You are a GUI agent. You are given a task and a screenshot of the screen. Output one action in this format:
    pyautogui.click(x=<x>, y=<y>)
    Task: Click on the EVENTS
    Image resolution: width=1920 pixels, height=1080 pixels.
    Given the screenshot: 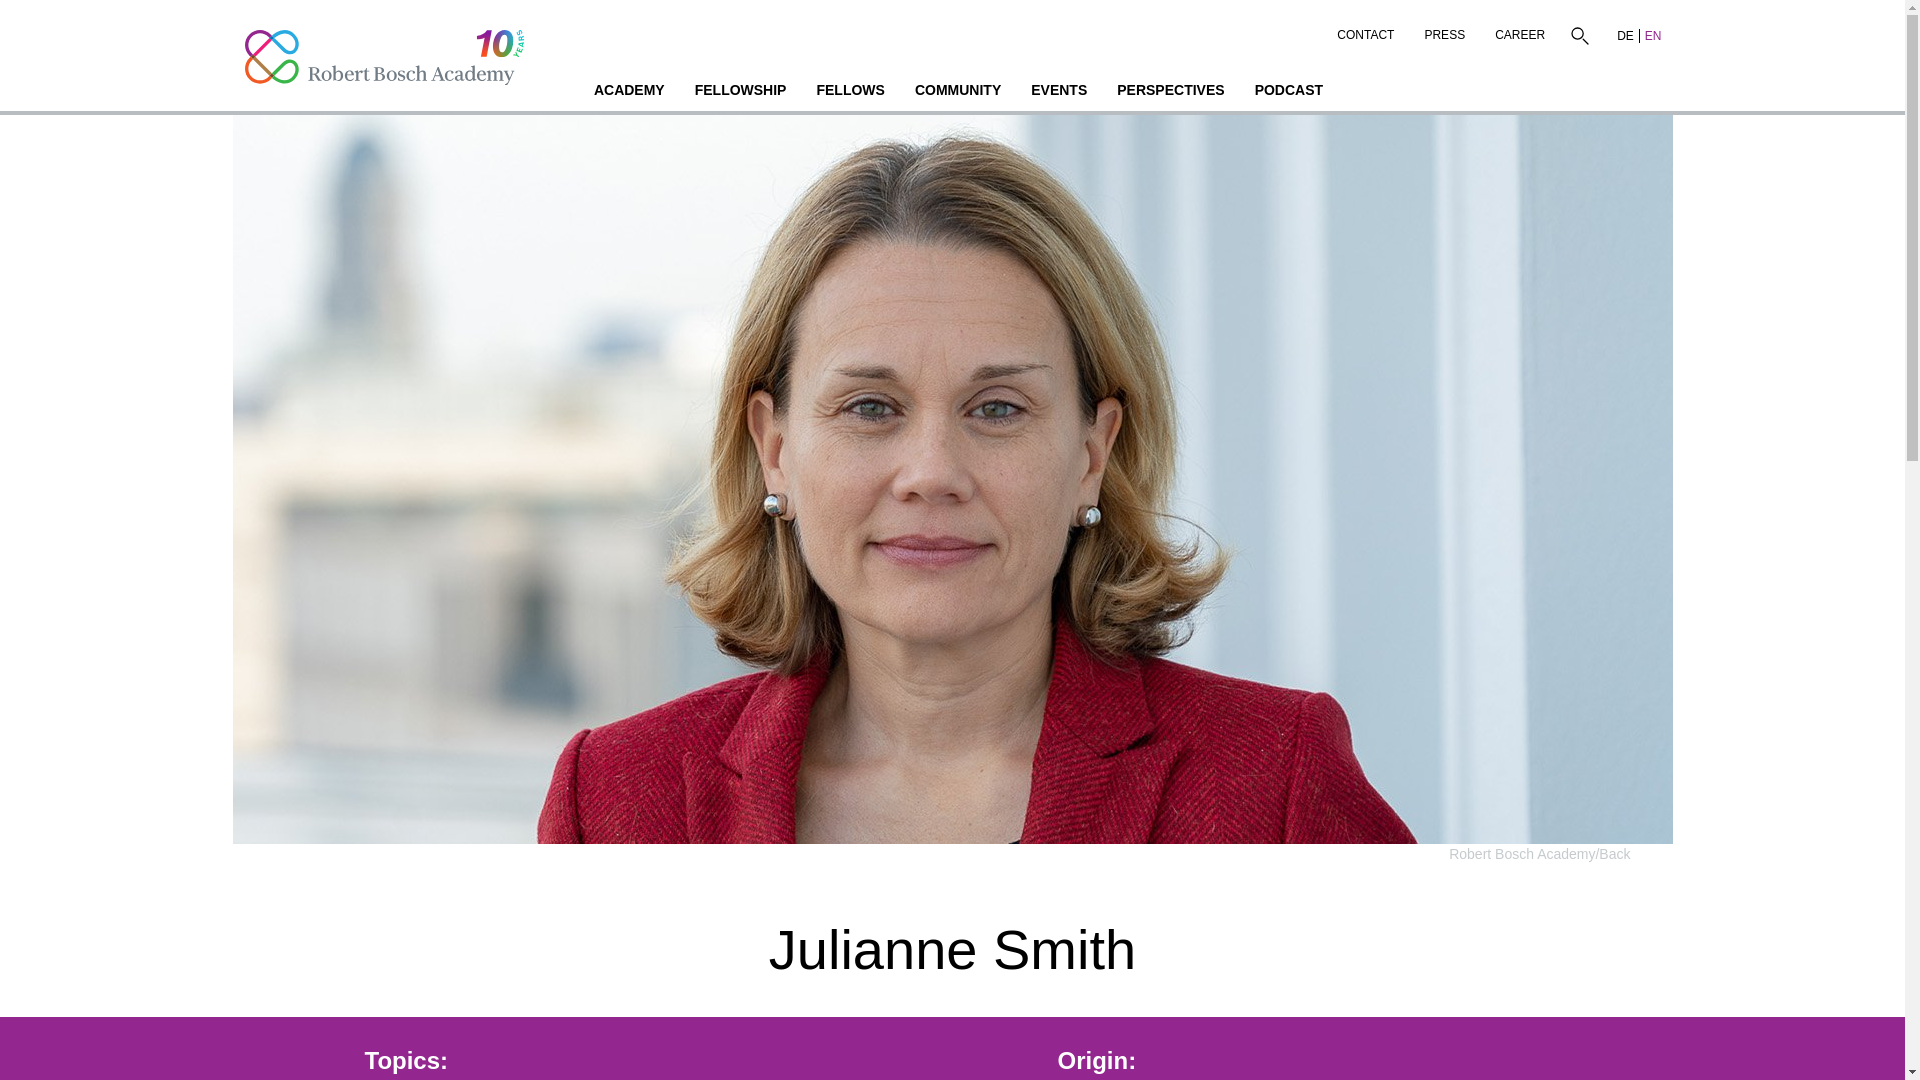 What is the action you would take?
    pyautogui.click(x=1058, y=92)
    